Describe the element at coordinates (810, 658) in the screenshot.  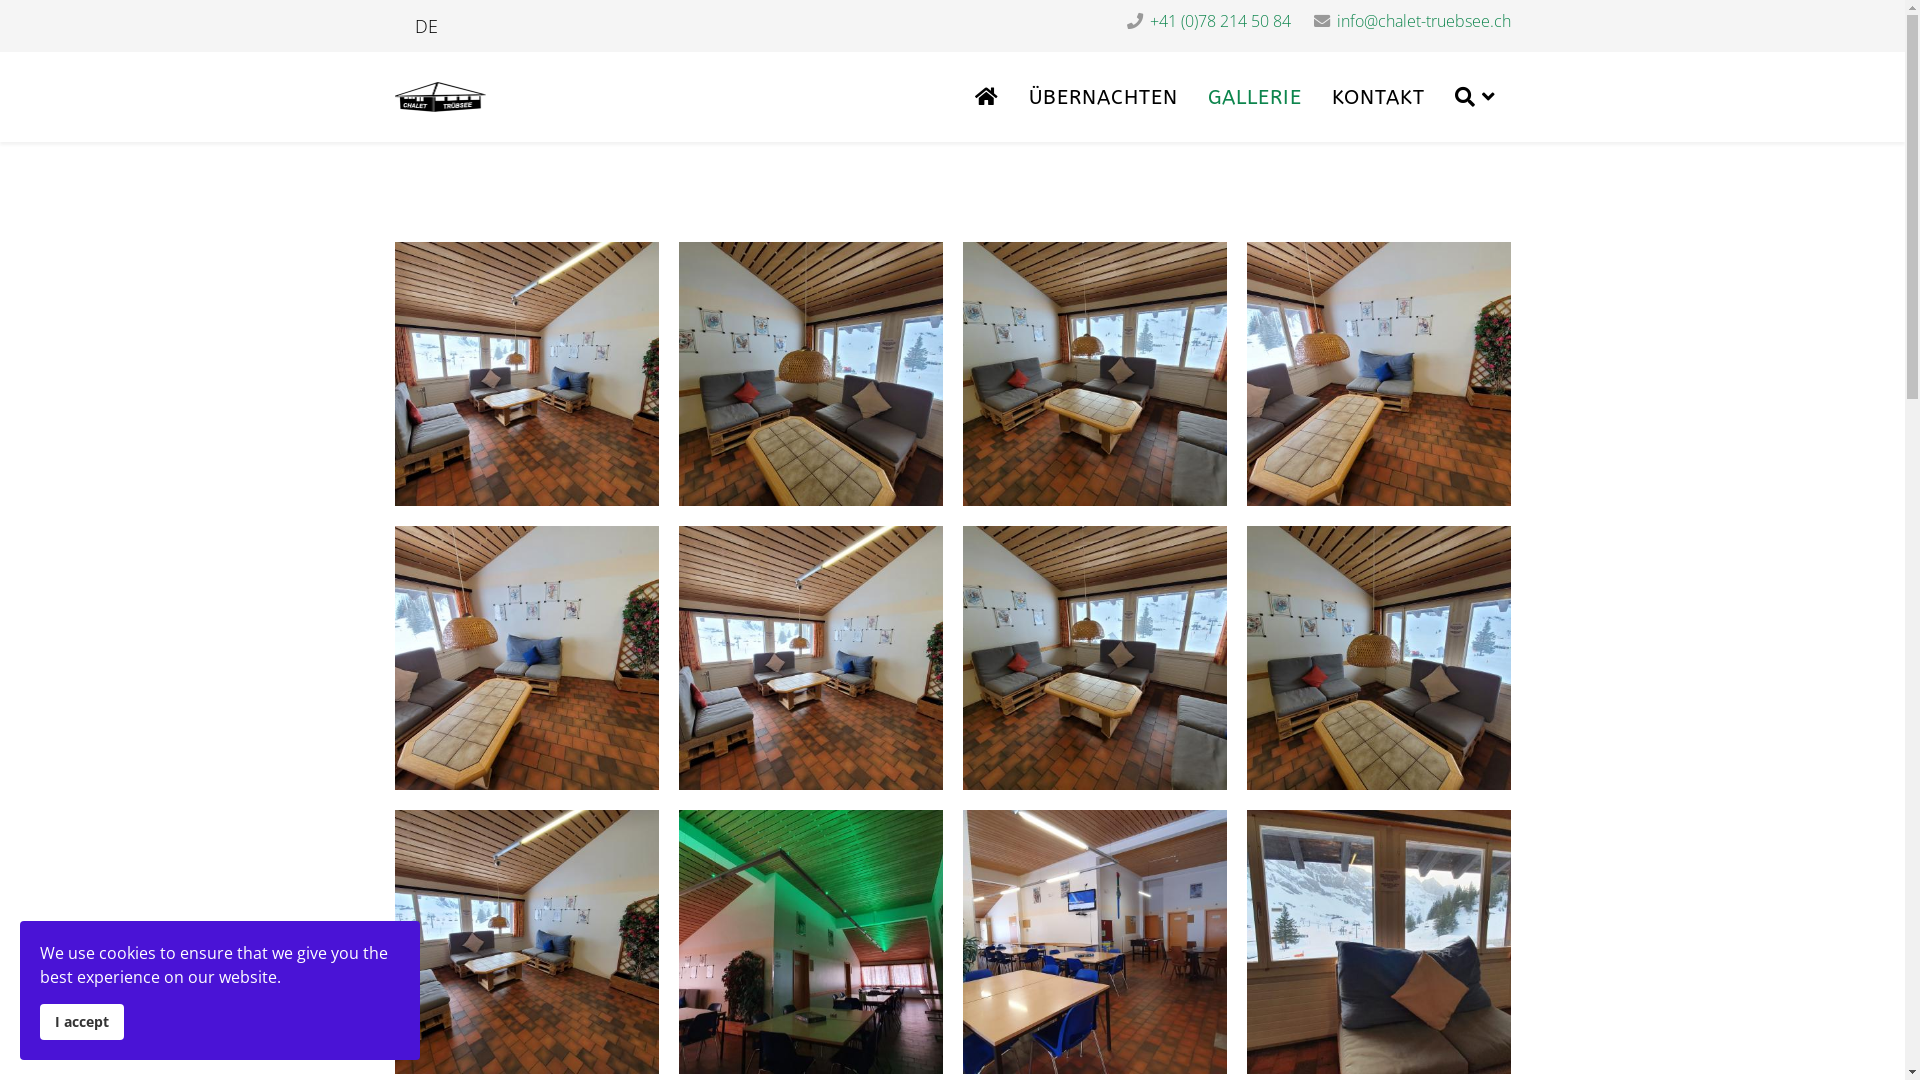
I see `Aufenthalt 2` at that location.